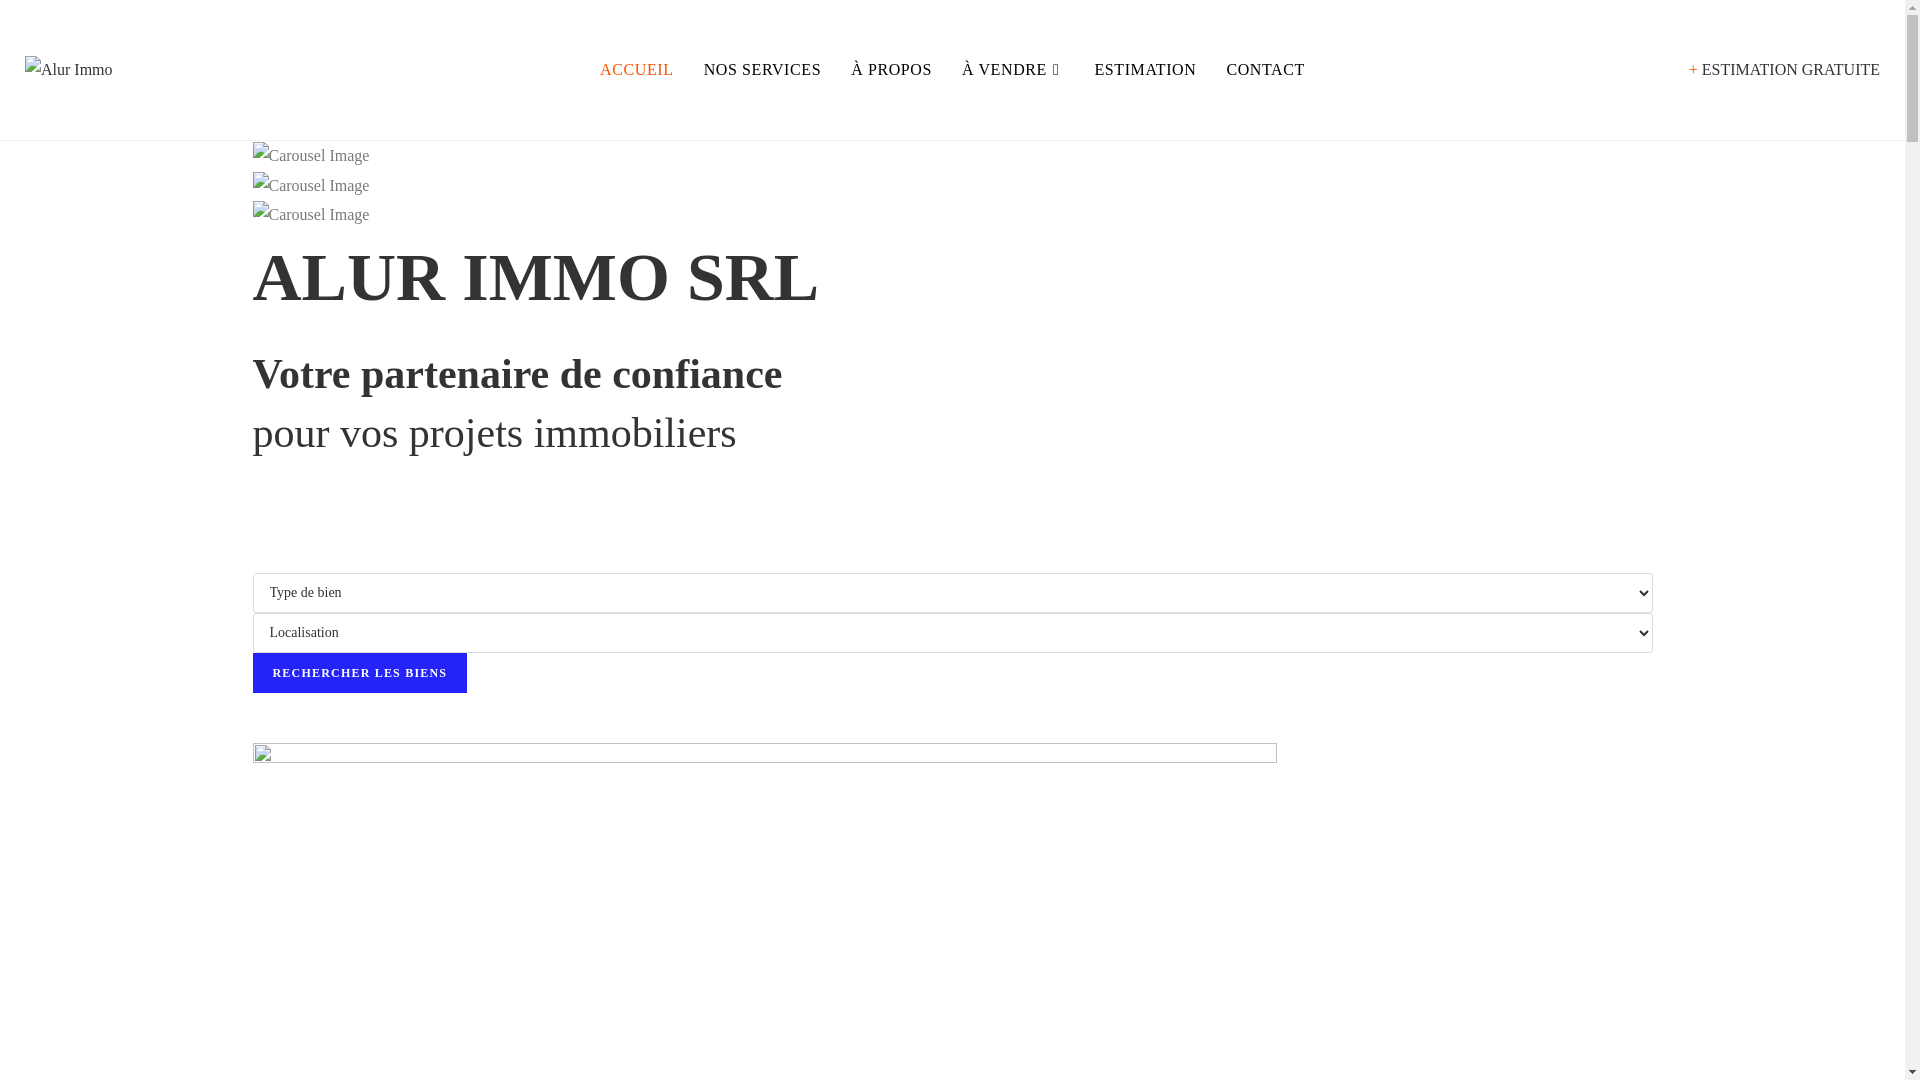  I want to click on + ESTIMATION GRATUITE, so click(1784, 70).